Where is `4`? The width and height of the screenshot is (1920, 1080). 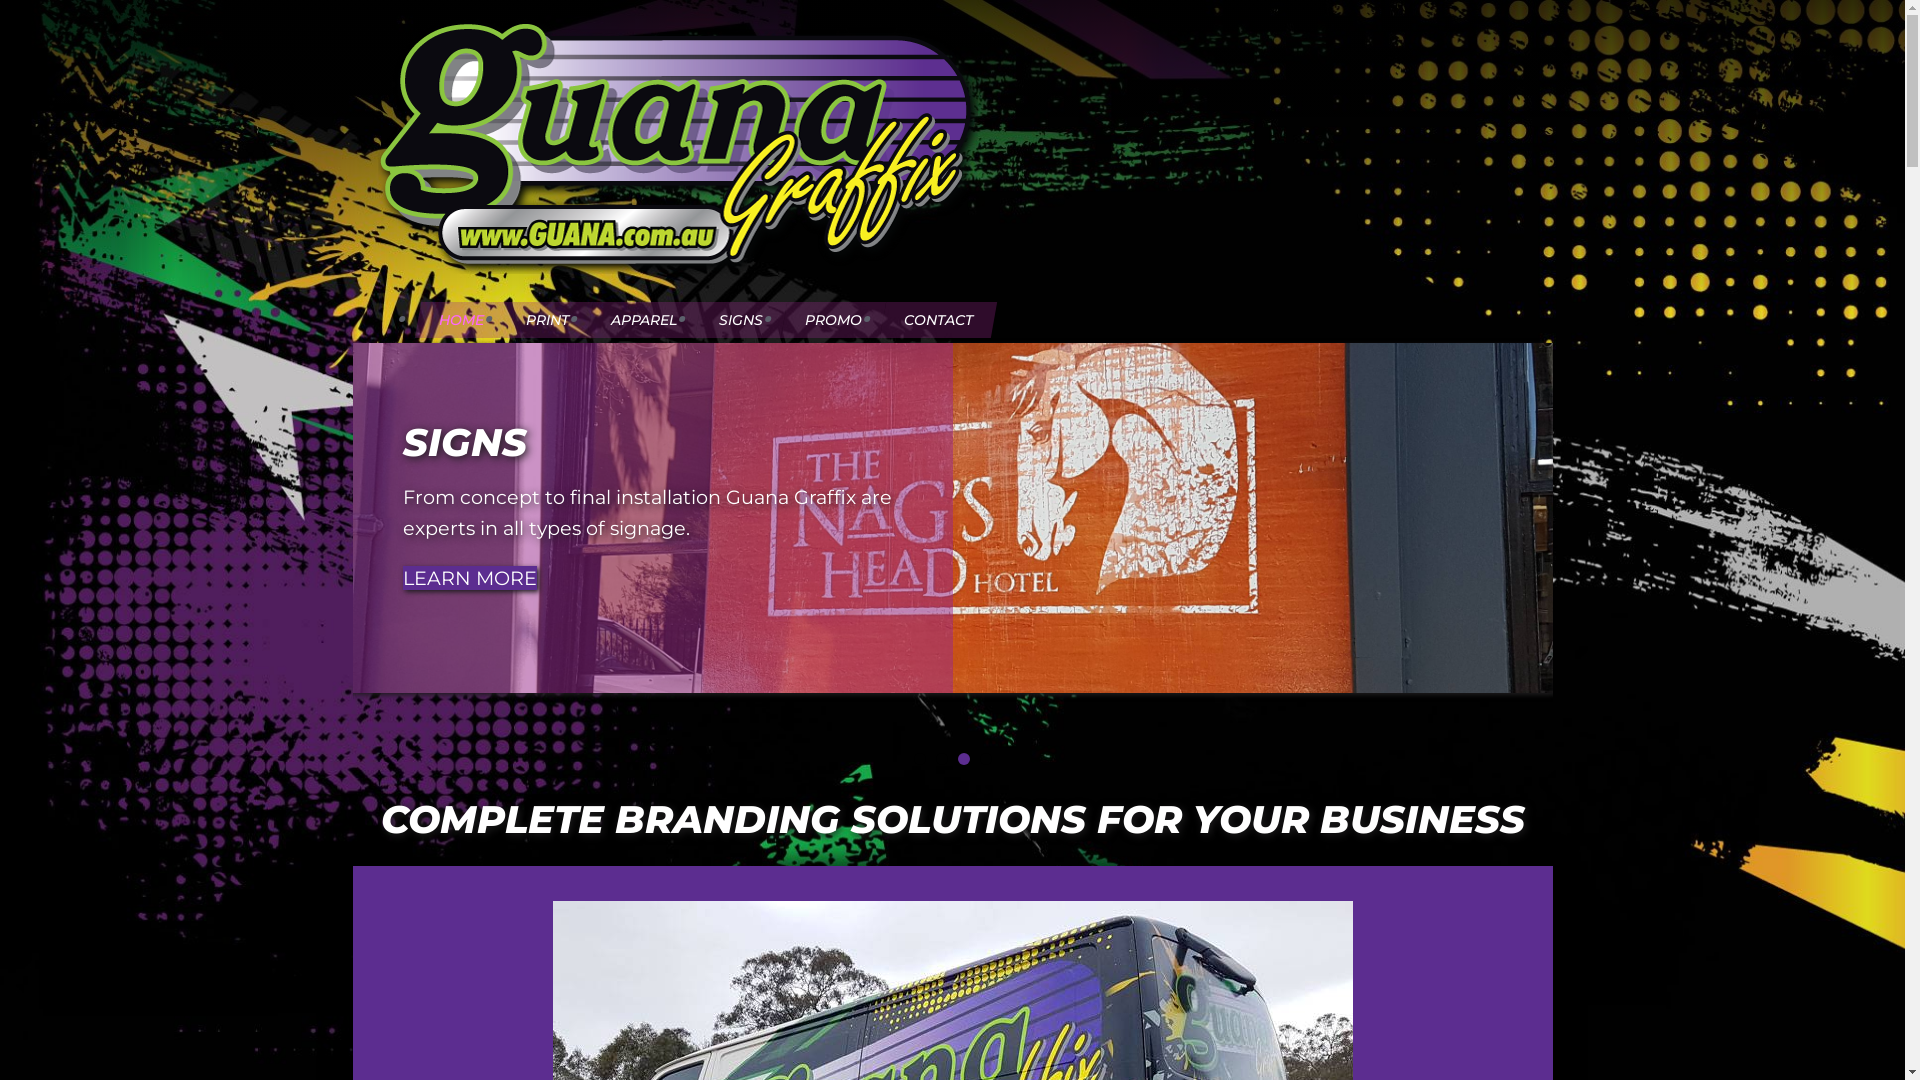 4 is located at coordinates (986, 759).